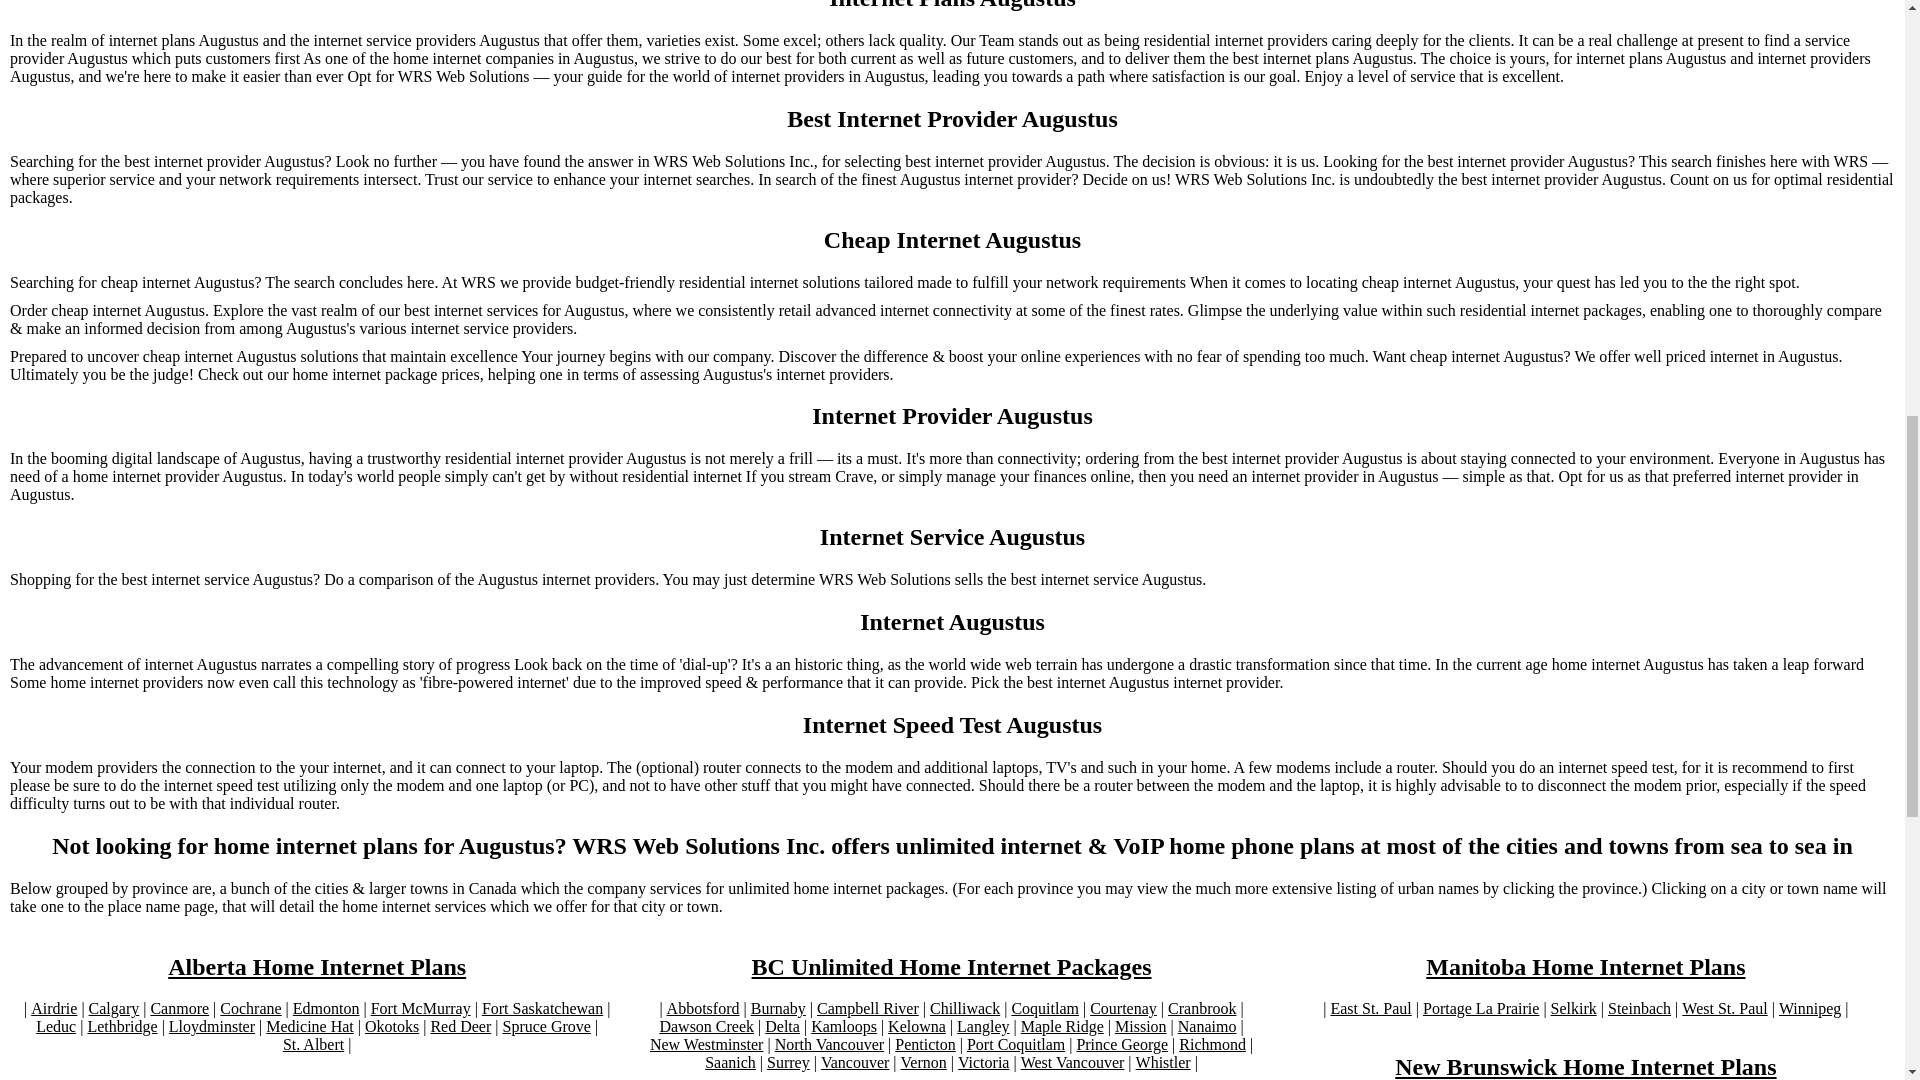 This screenshot has width=1920, height=1080. Describe the element at coordinates (964, 1009) in the screenshot. I see `Chilliwack` at that location.